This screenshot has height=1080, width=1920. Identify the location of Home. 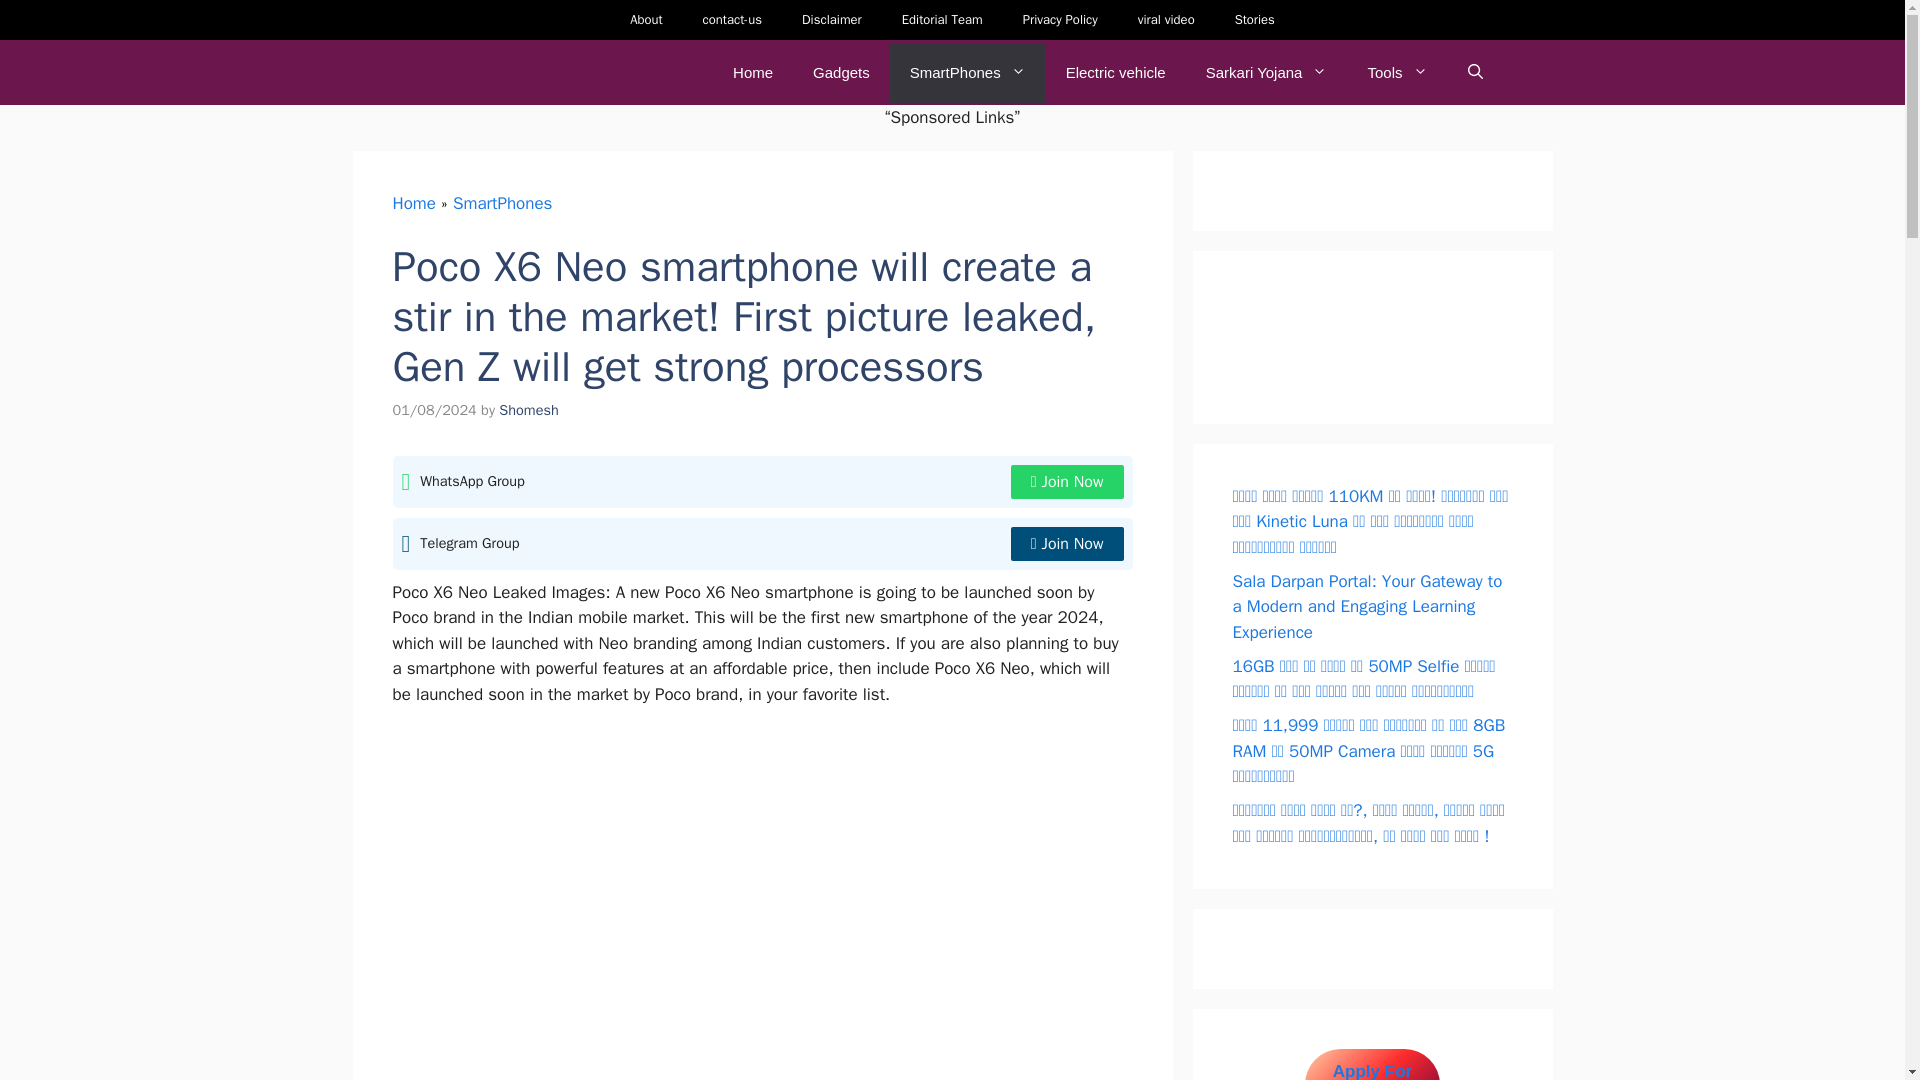
(413, 202).